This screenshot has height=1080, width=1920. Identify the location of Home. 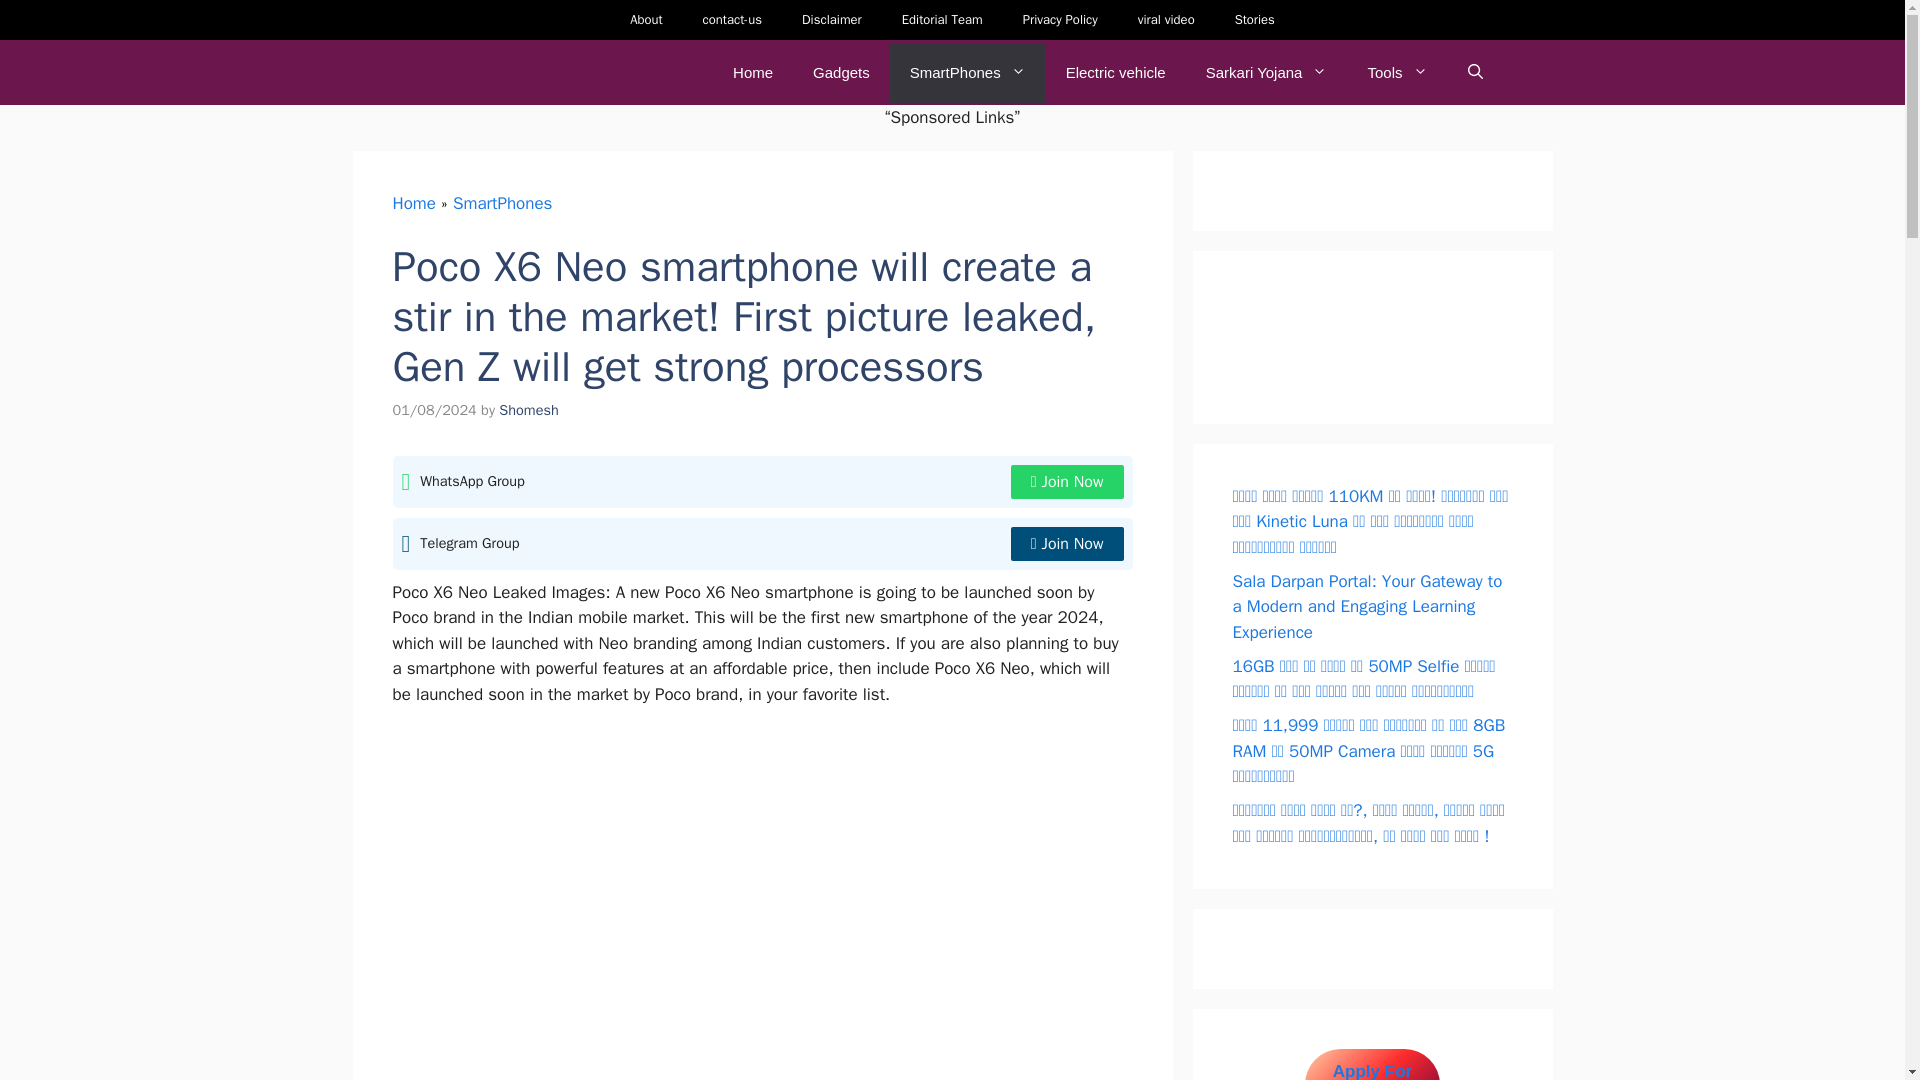
(413, 202).